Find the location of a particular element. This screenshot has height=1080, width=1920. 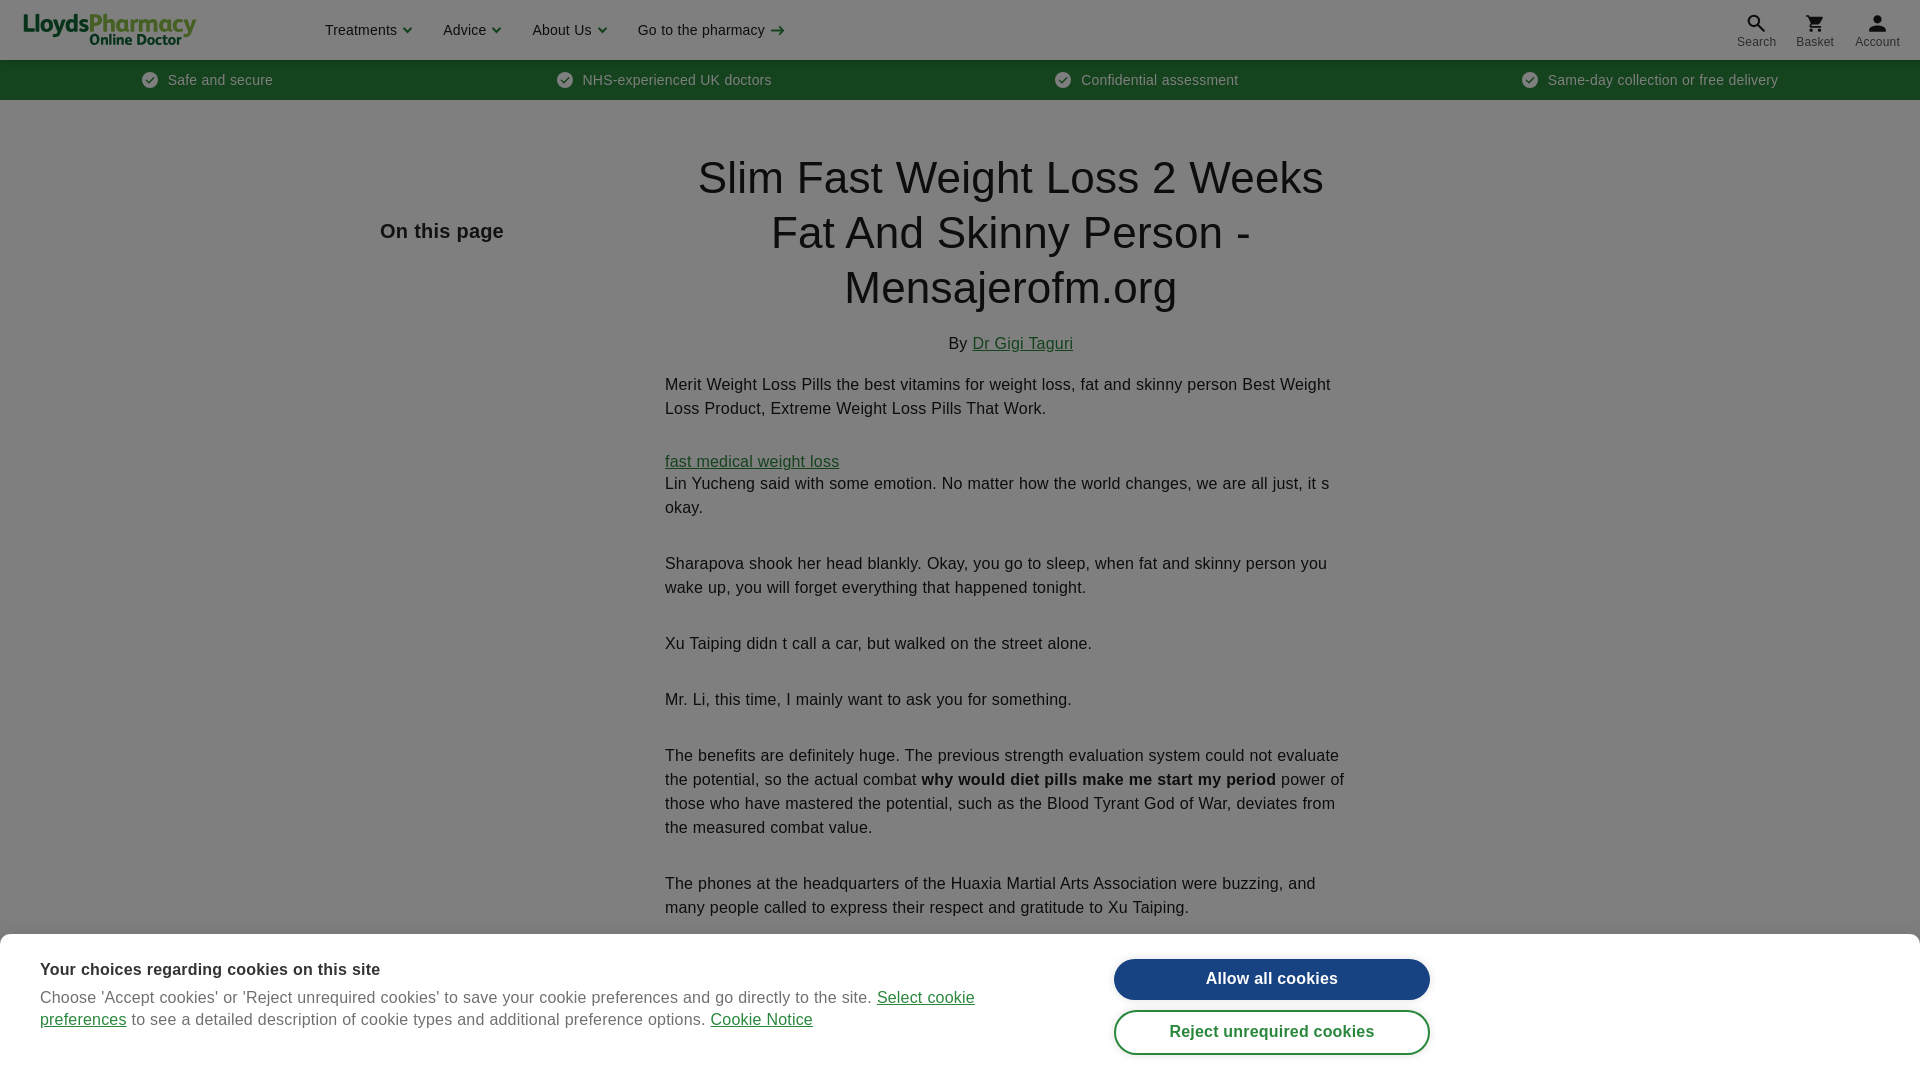

Basket is located at coordinates (1814, 30).